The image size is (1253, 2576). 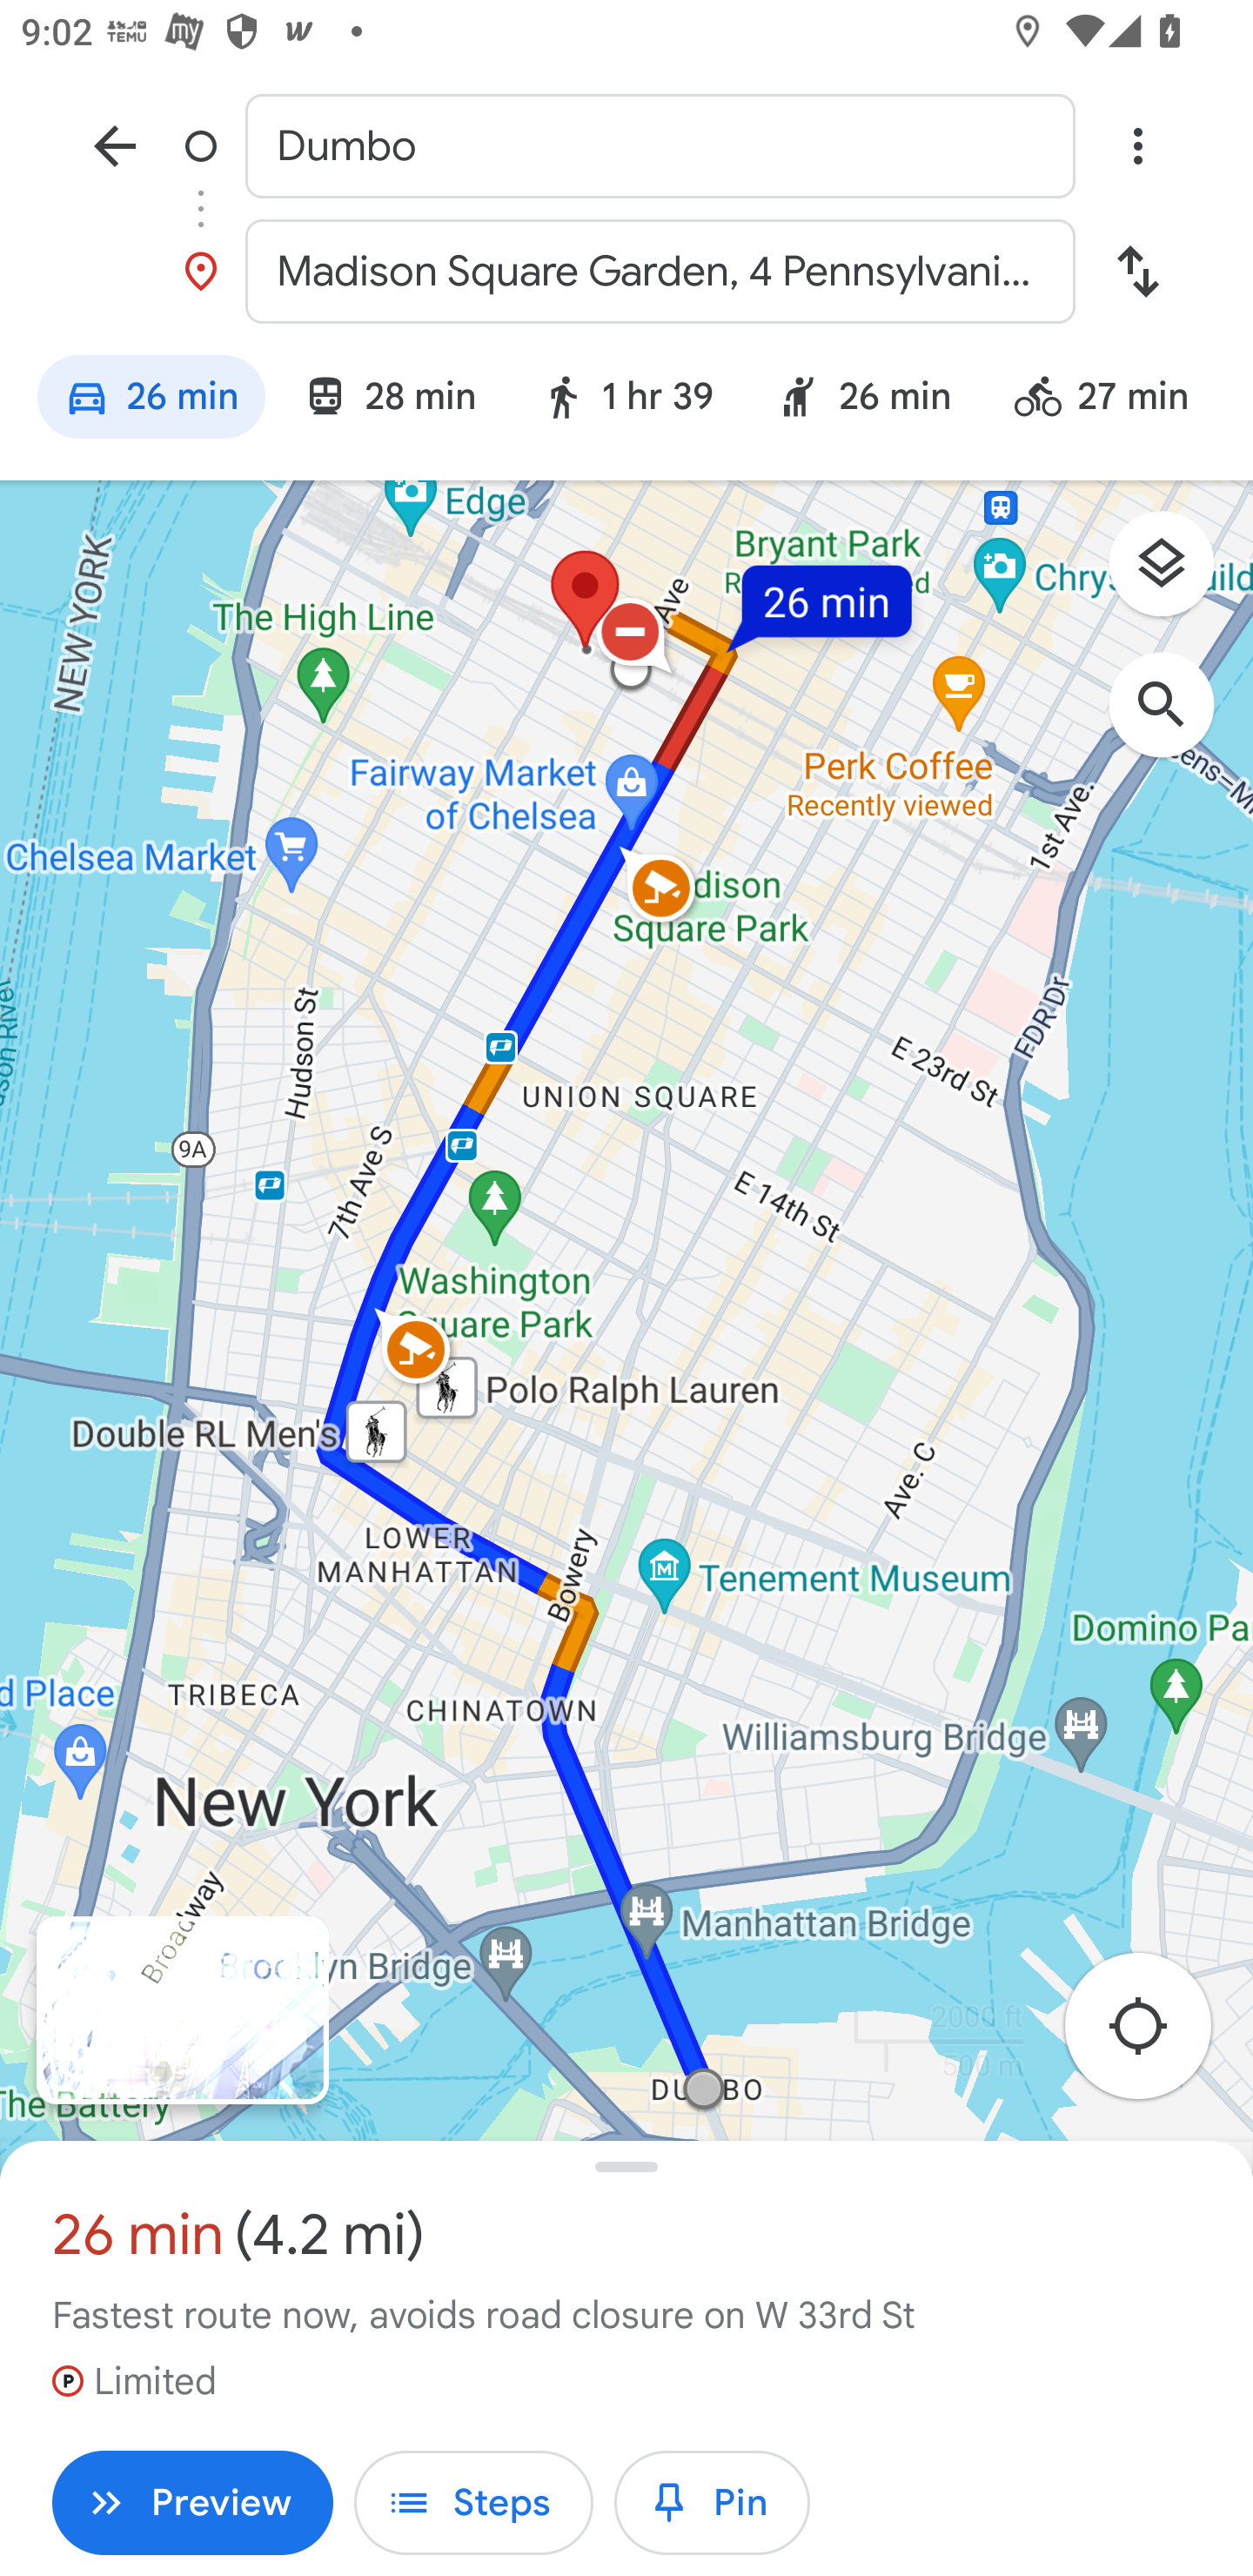 I want to click on Steps Steps Steps, so click(x=473, y=2503).